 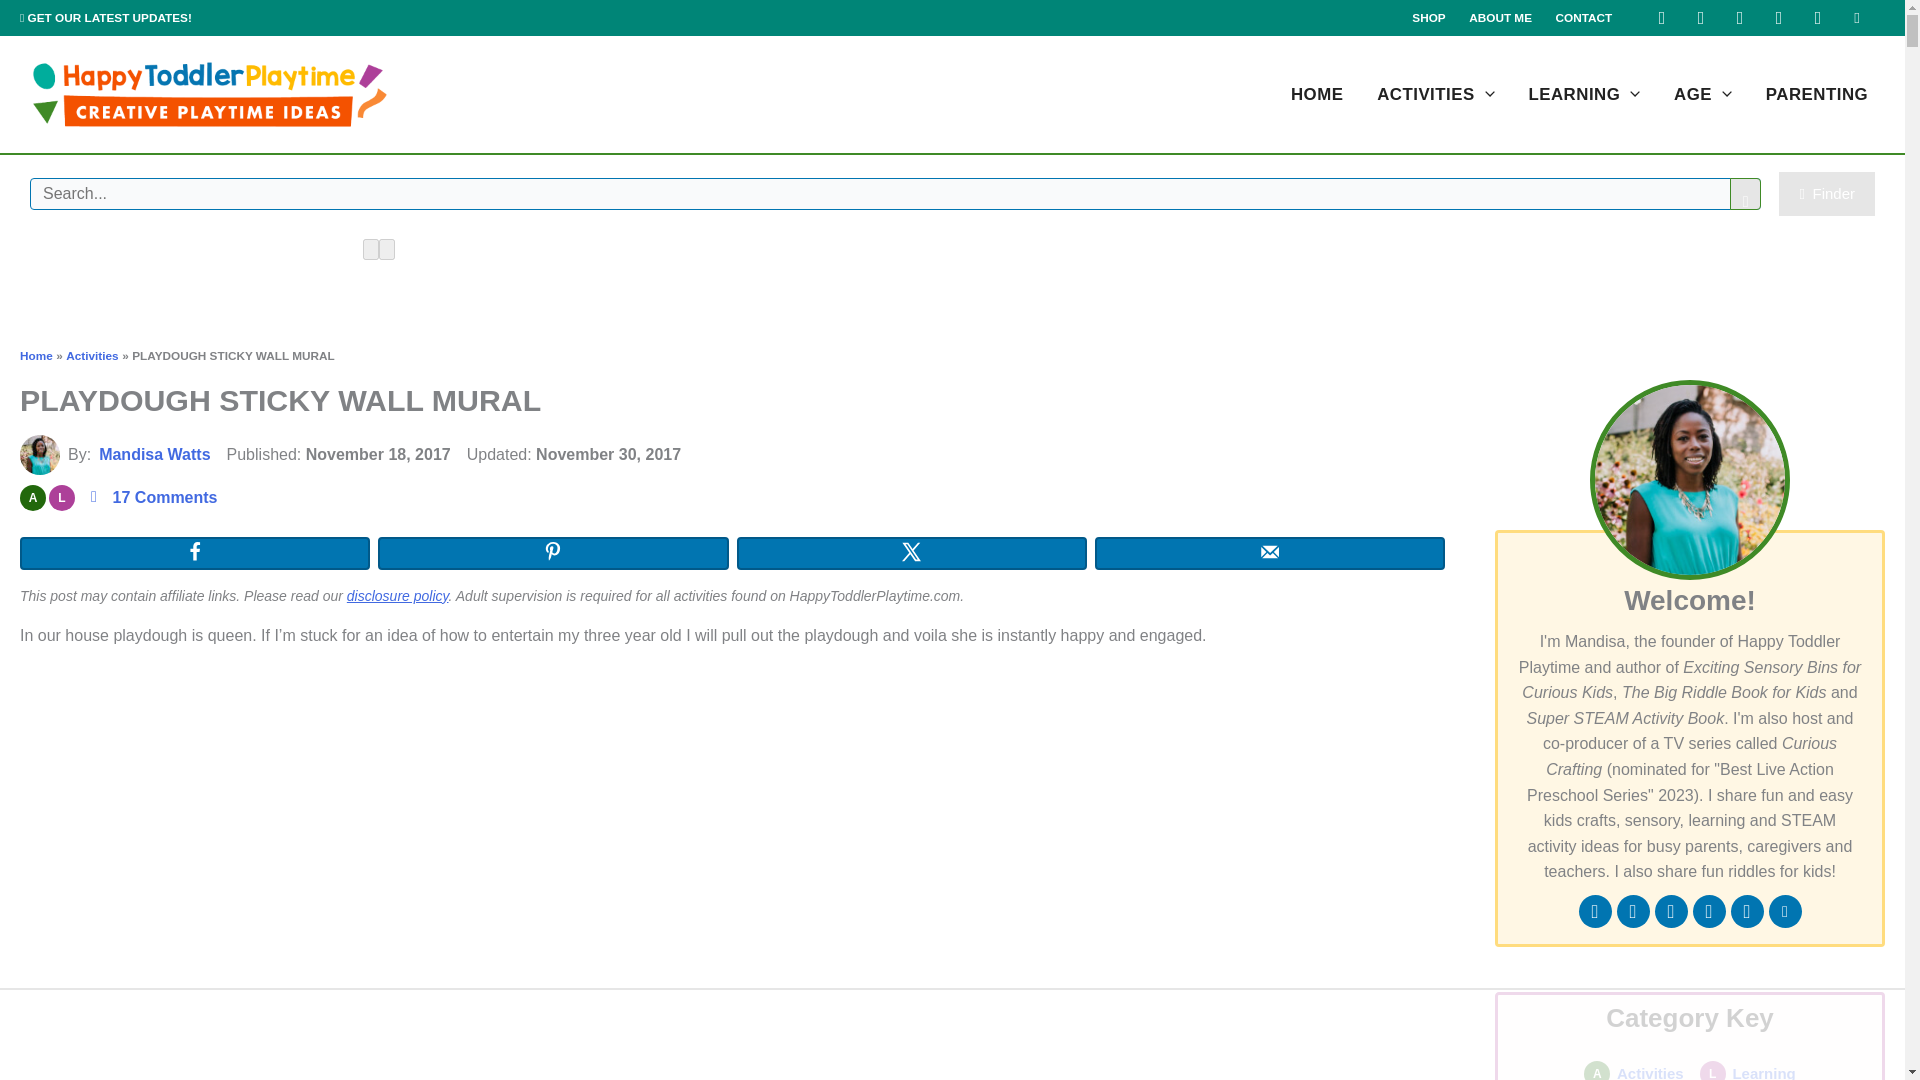 I want to click on AGE, so click(x=1702, y=94).